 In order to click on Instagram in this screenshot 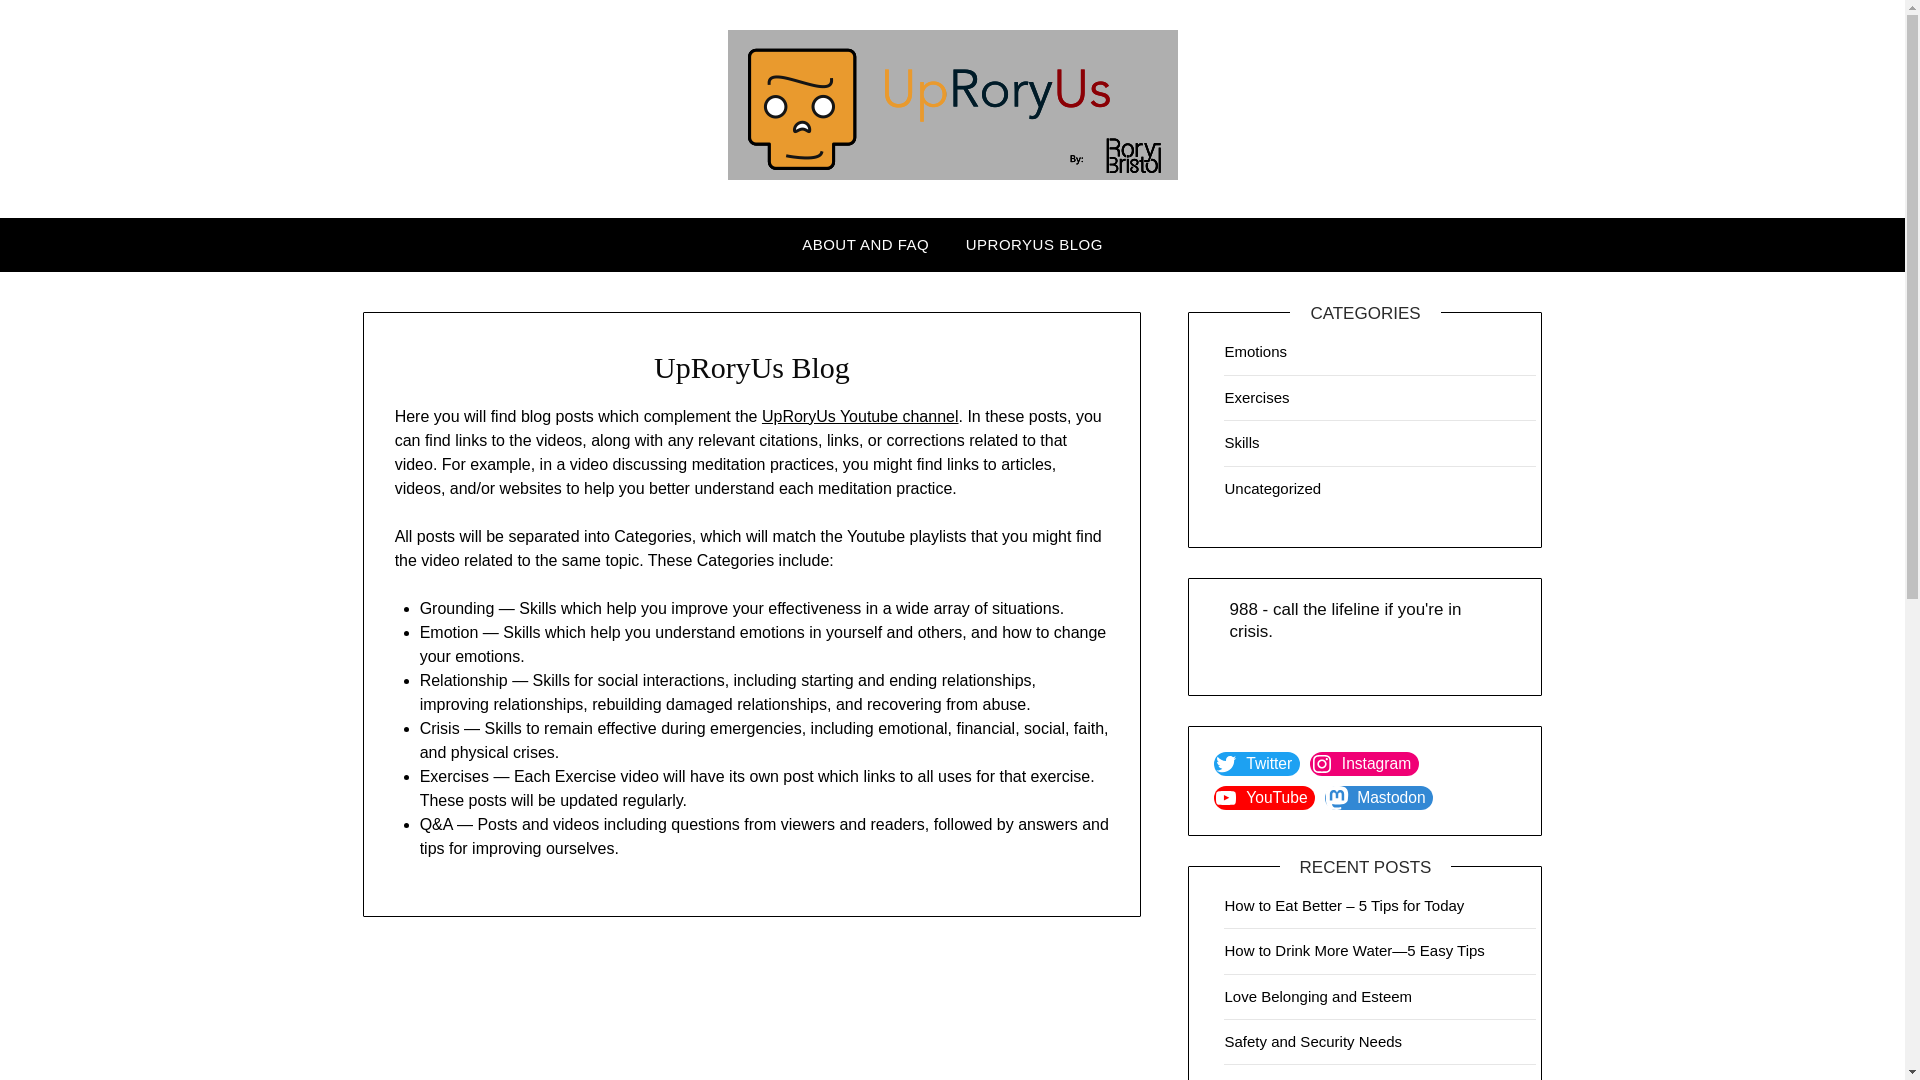, I will do `click(1364, 764)`.